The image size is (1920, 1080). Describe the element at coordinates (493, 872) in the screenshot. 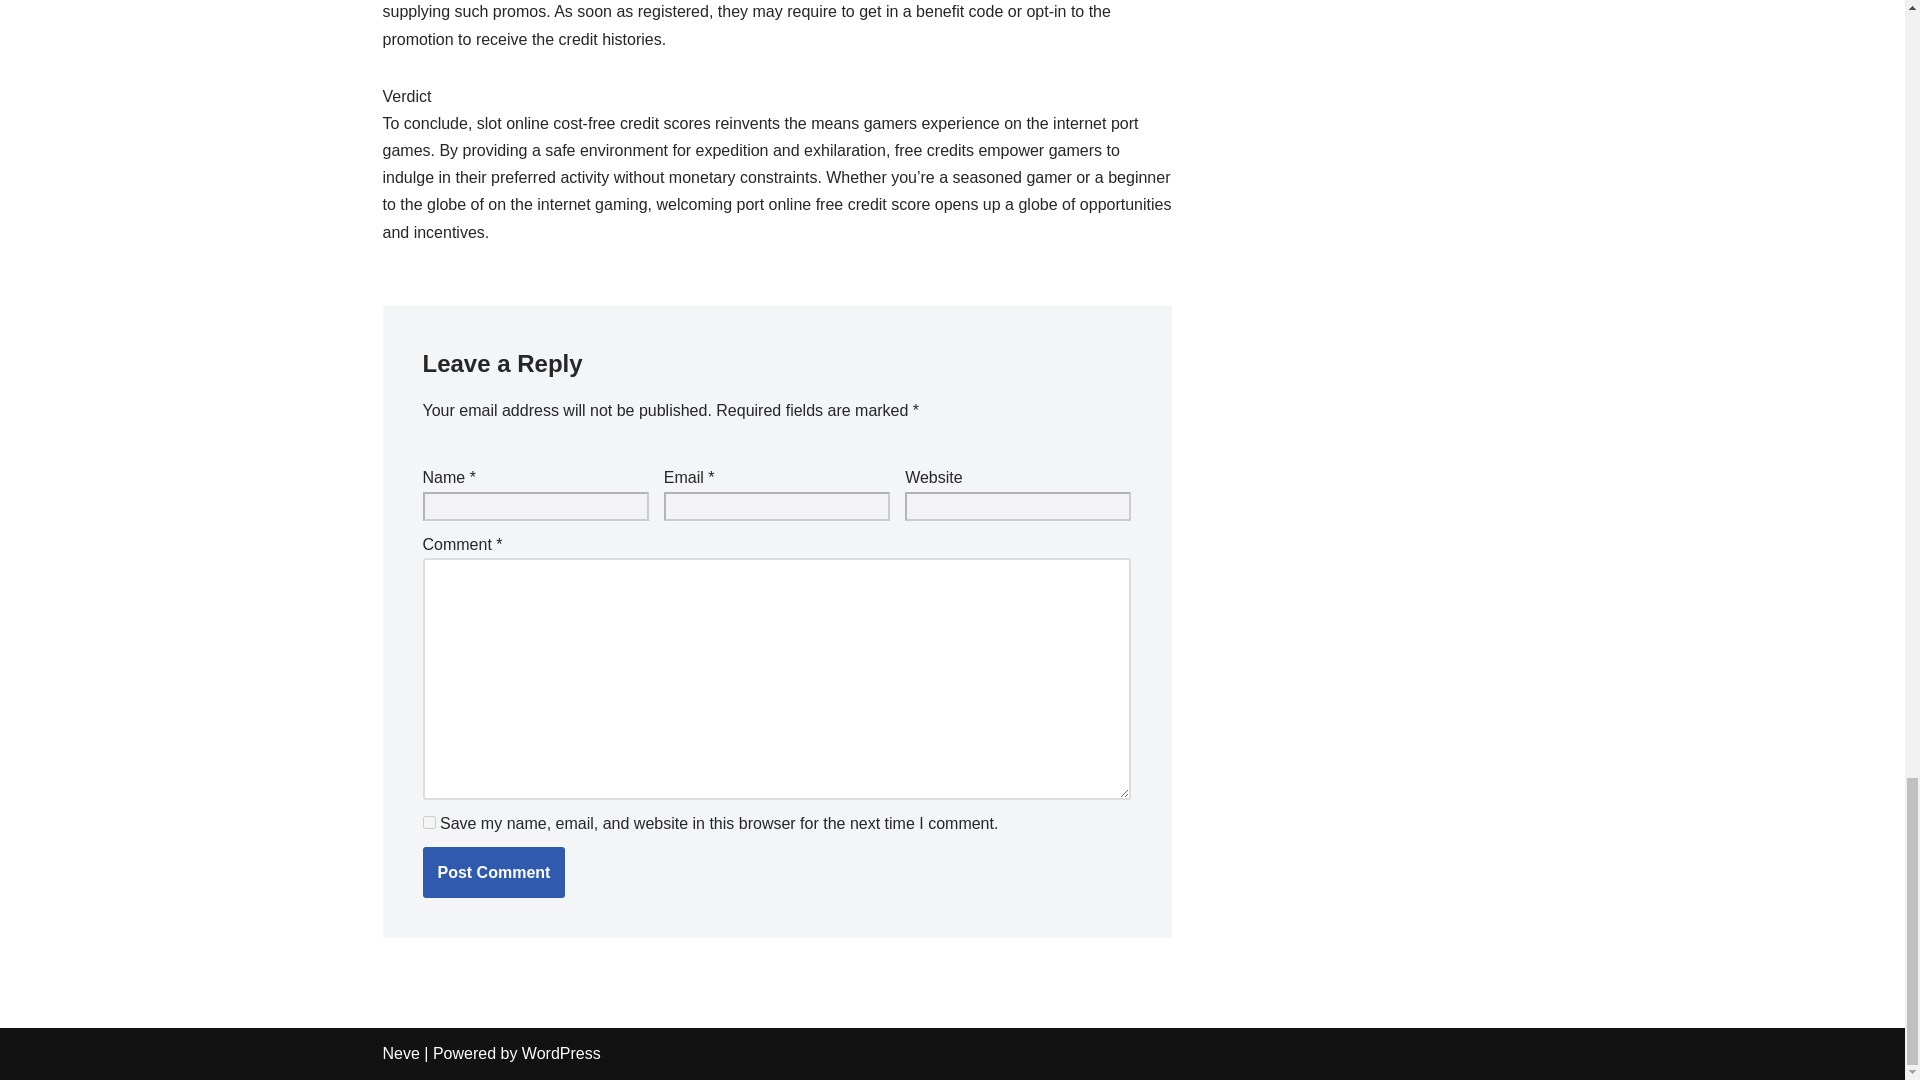

I see `Post Comment` at that location.